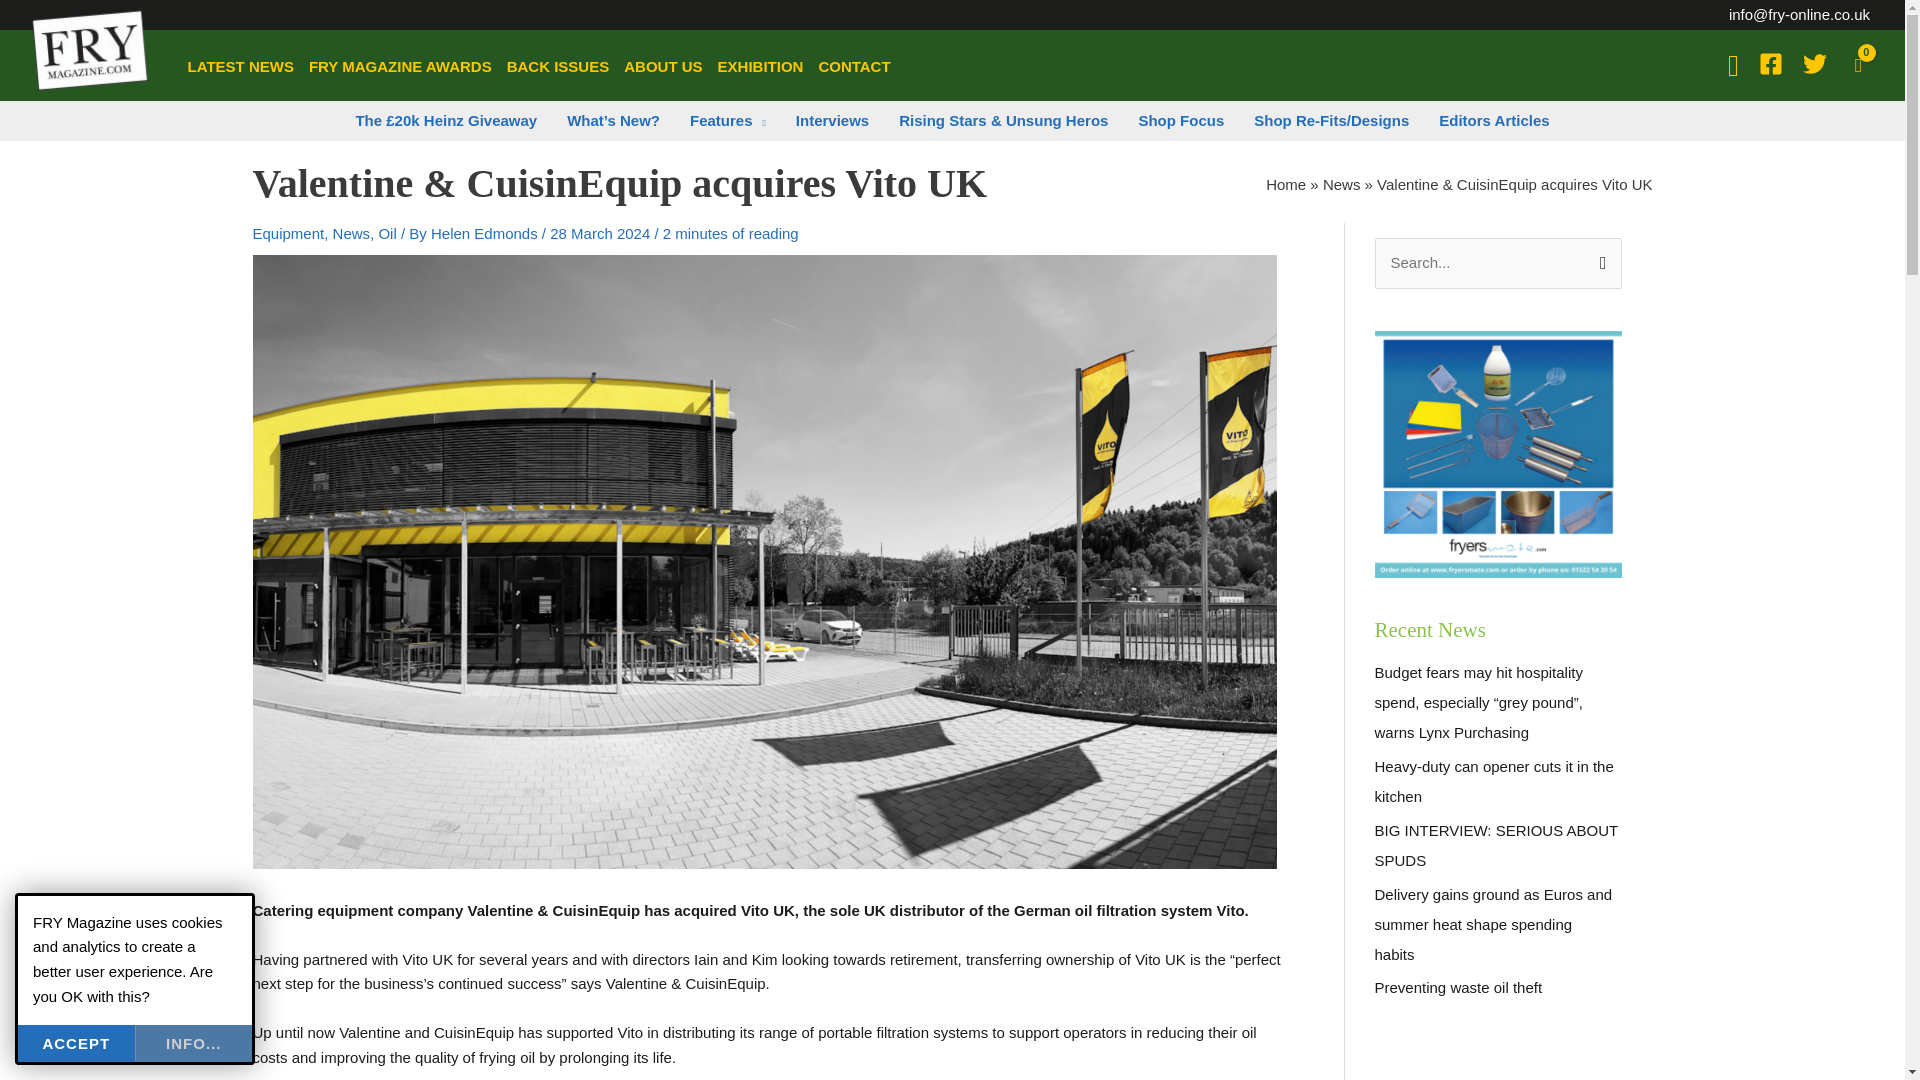  What do you see at coordinates (1598, 258) in the screenshot?
I see `Search` at bounding box center [1598, 258].